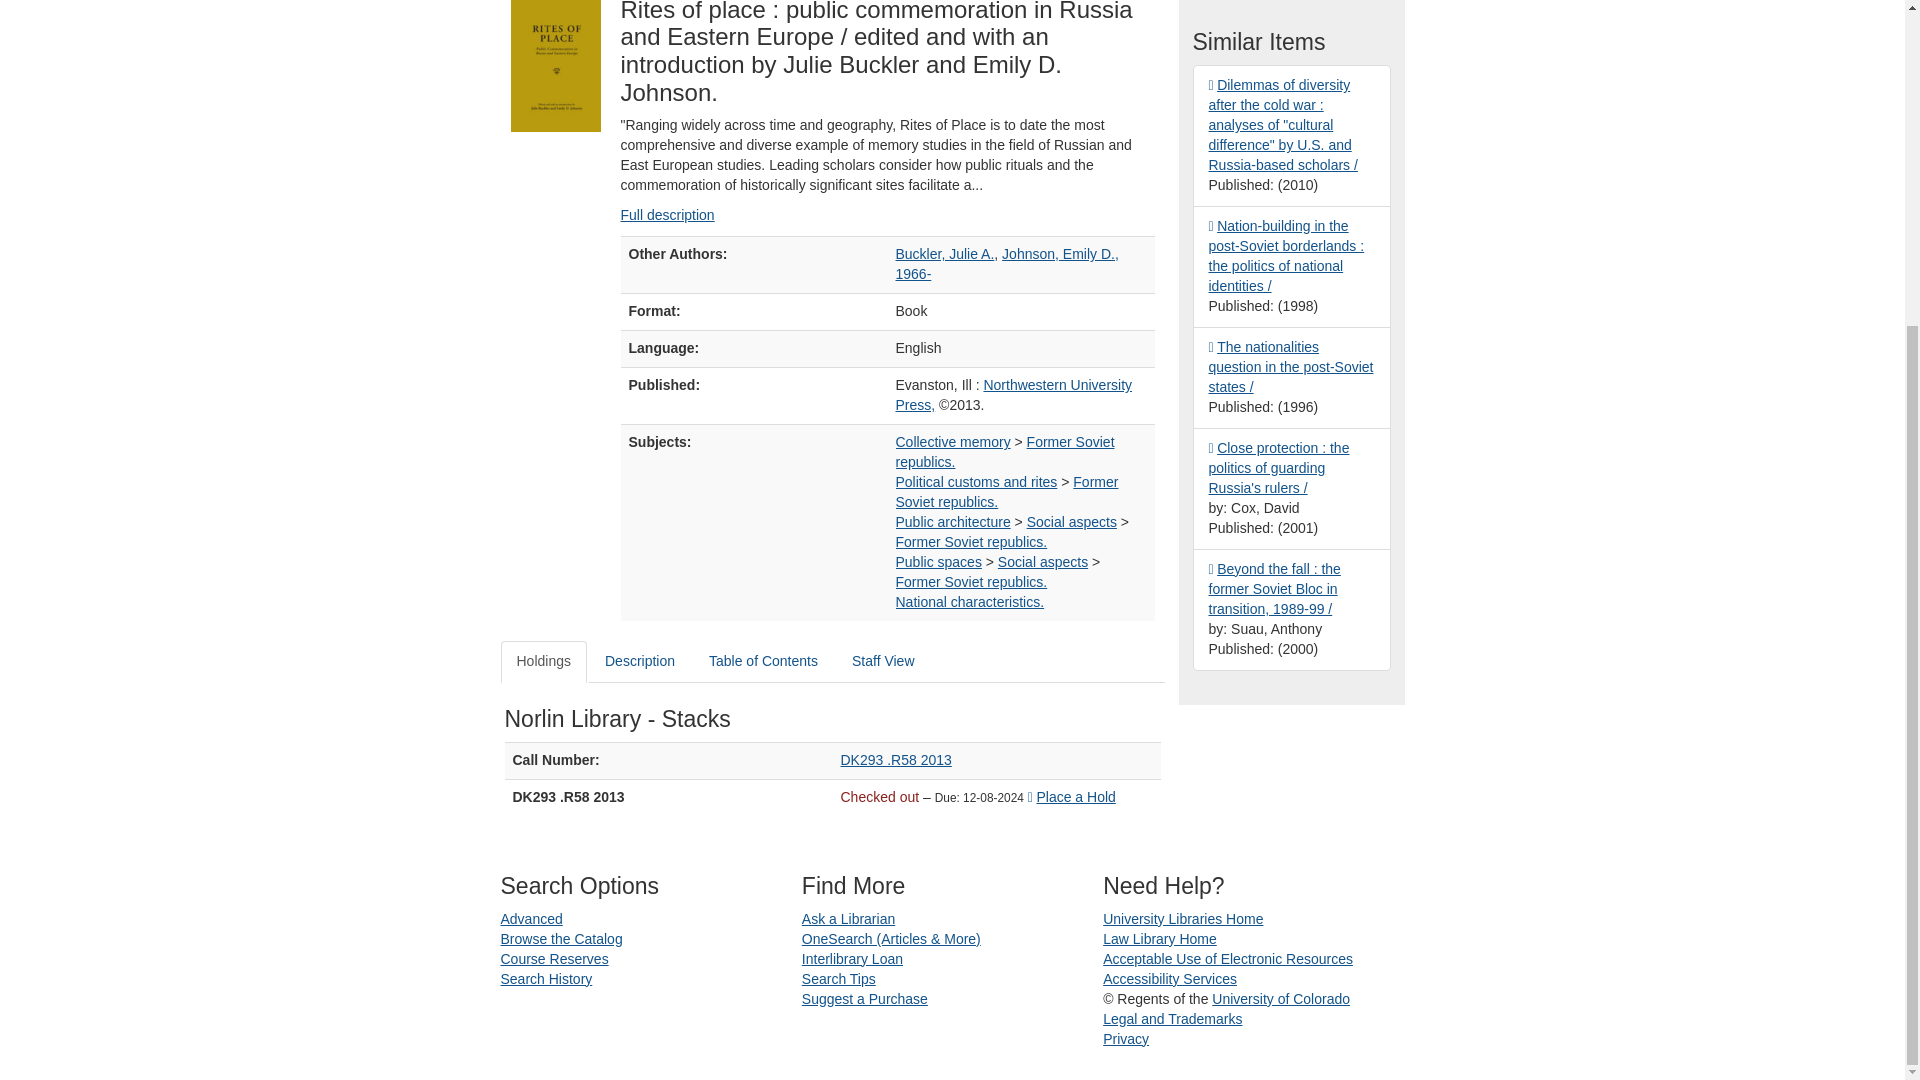  I want to click on Political customs and rites, so click(976, 482).